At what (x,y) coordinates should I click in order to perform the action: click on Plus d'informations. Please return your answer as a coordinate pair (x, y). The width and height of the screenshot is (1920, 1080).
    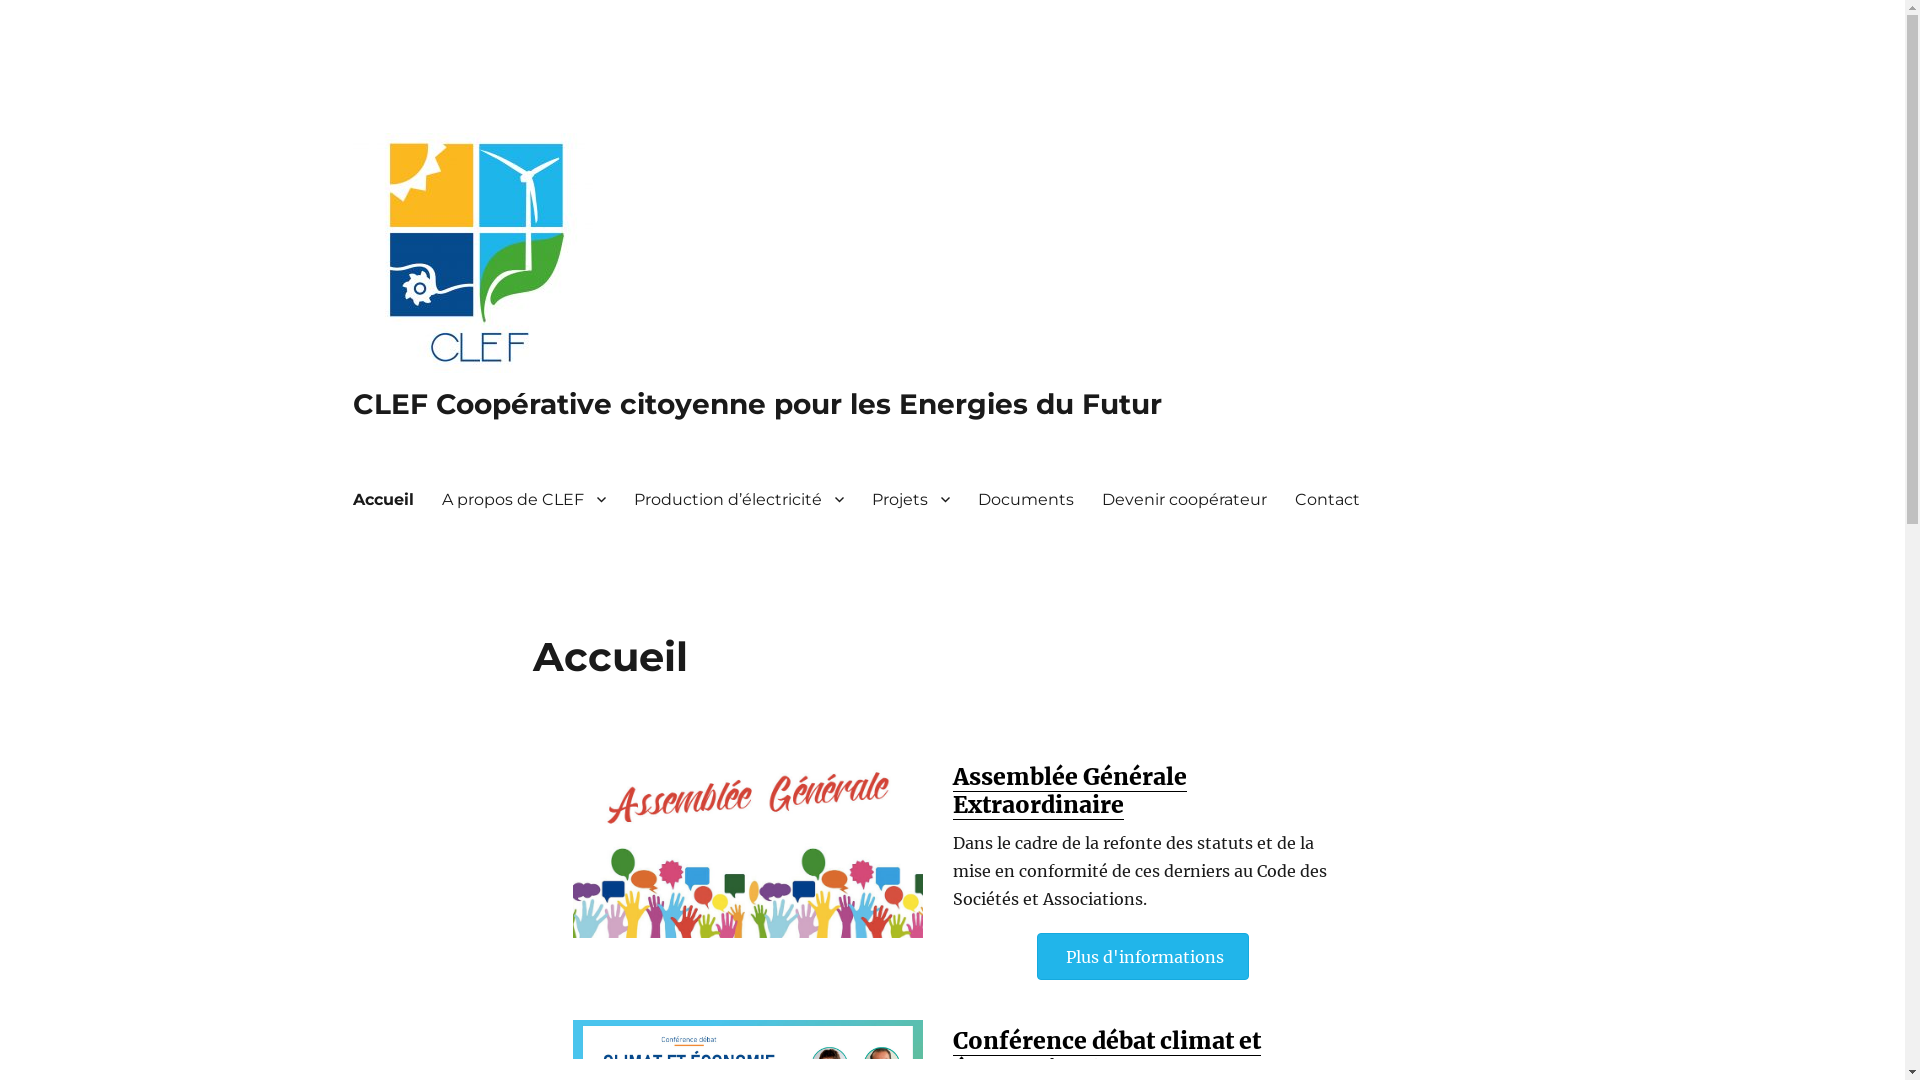
    Looking at the image, I should click on (1142, 956).